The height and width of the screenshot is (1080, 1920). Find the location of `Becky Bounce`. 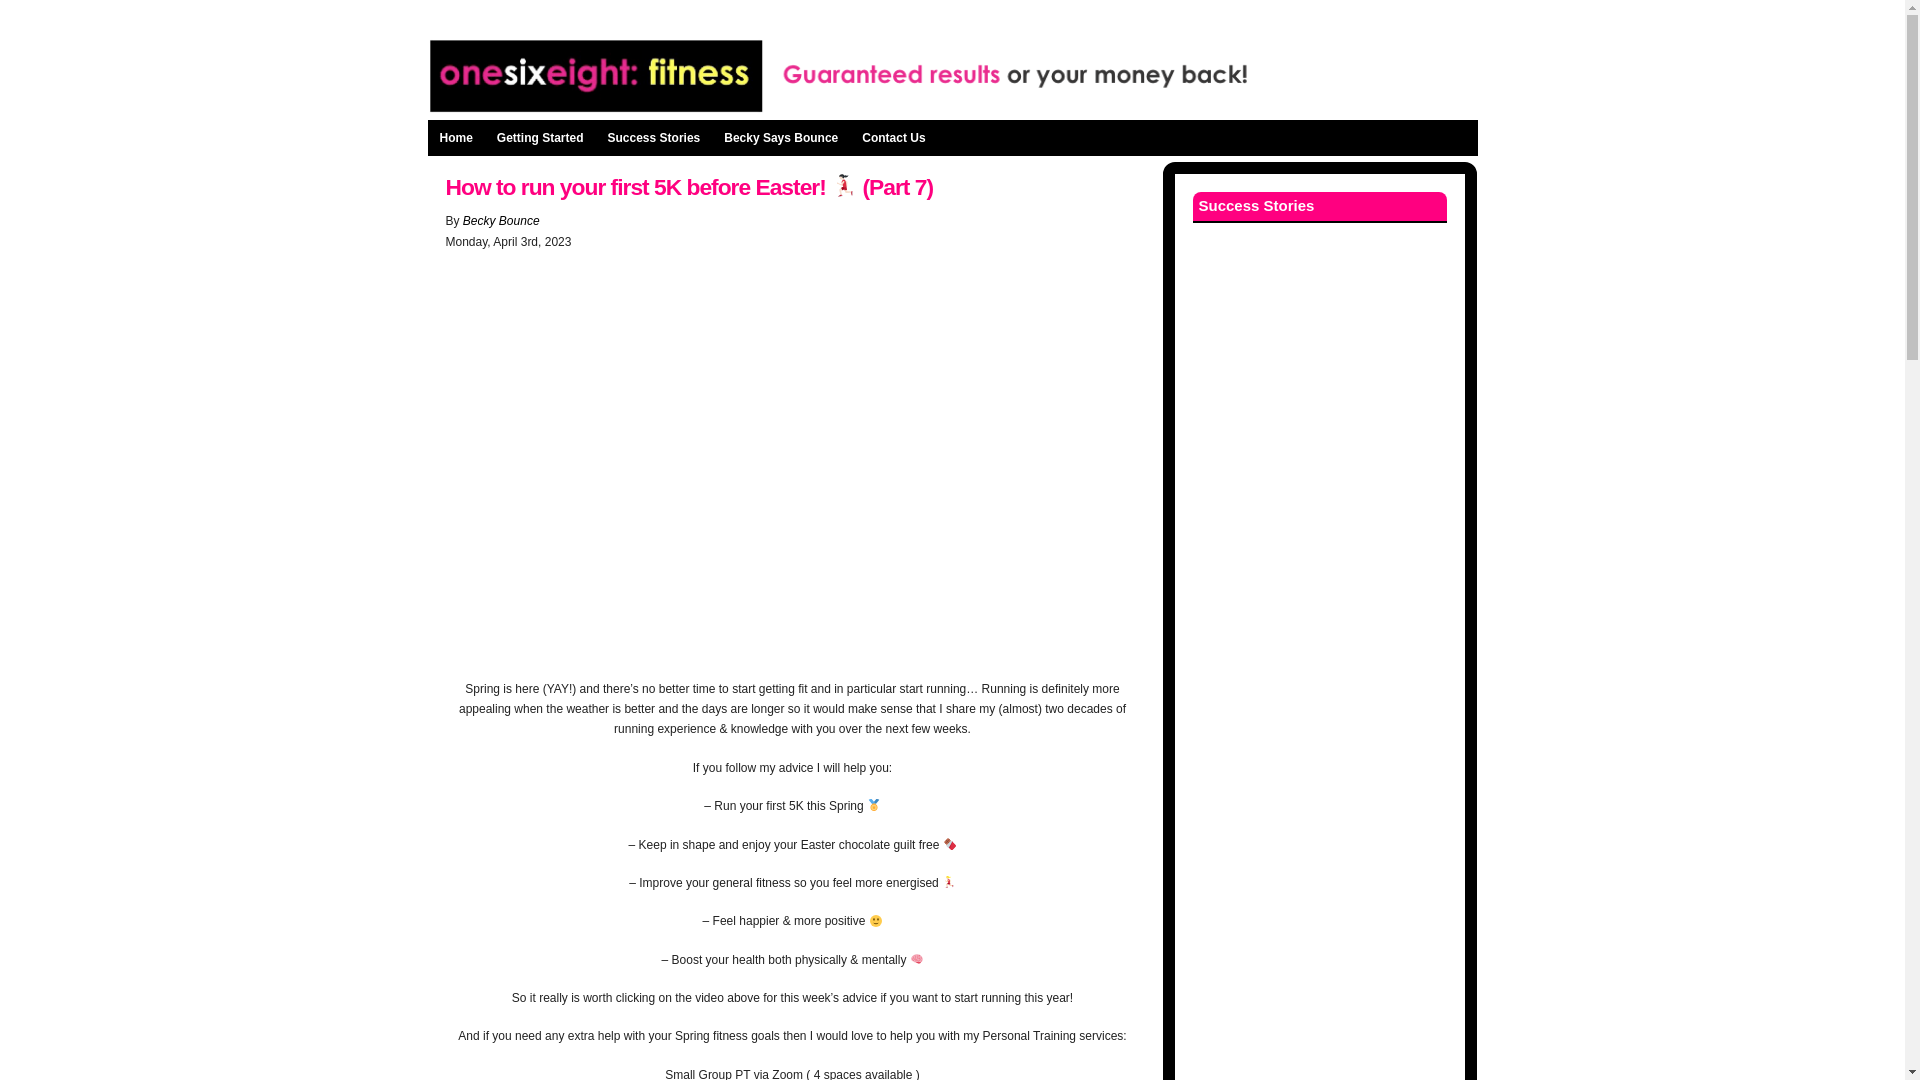

Becky Bounce is located at coordinates (500, 220).